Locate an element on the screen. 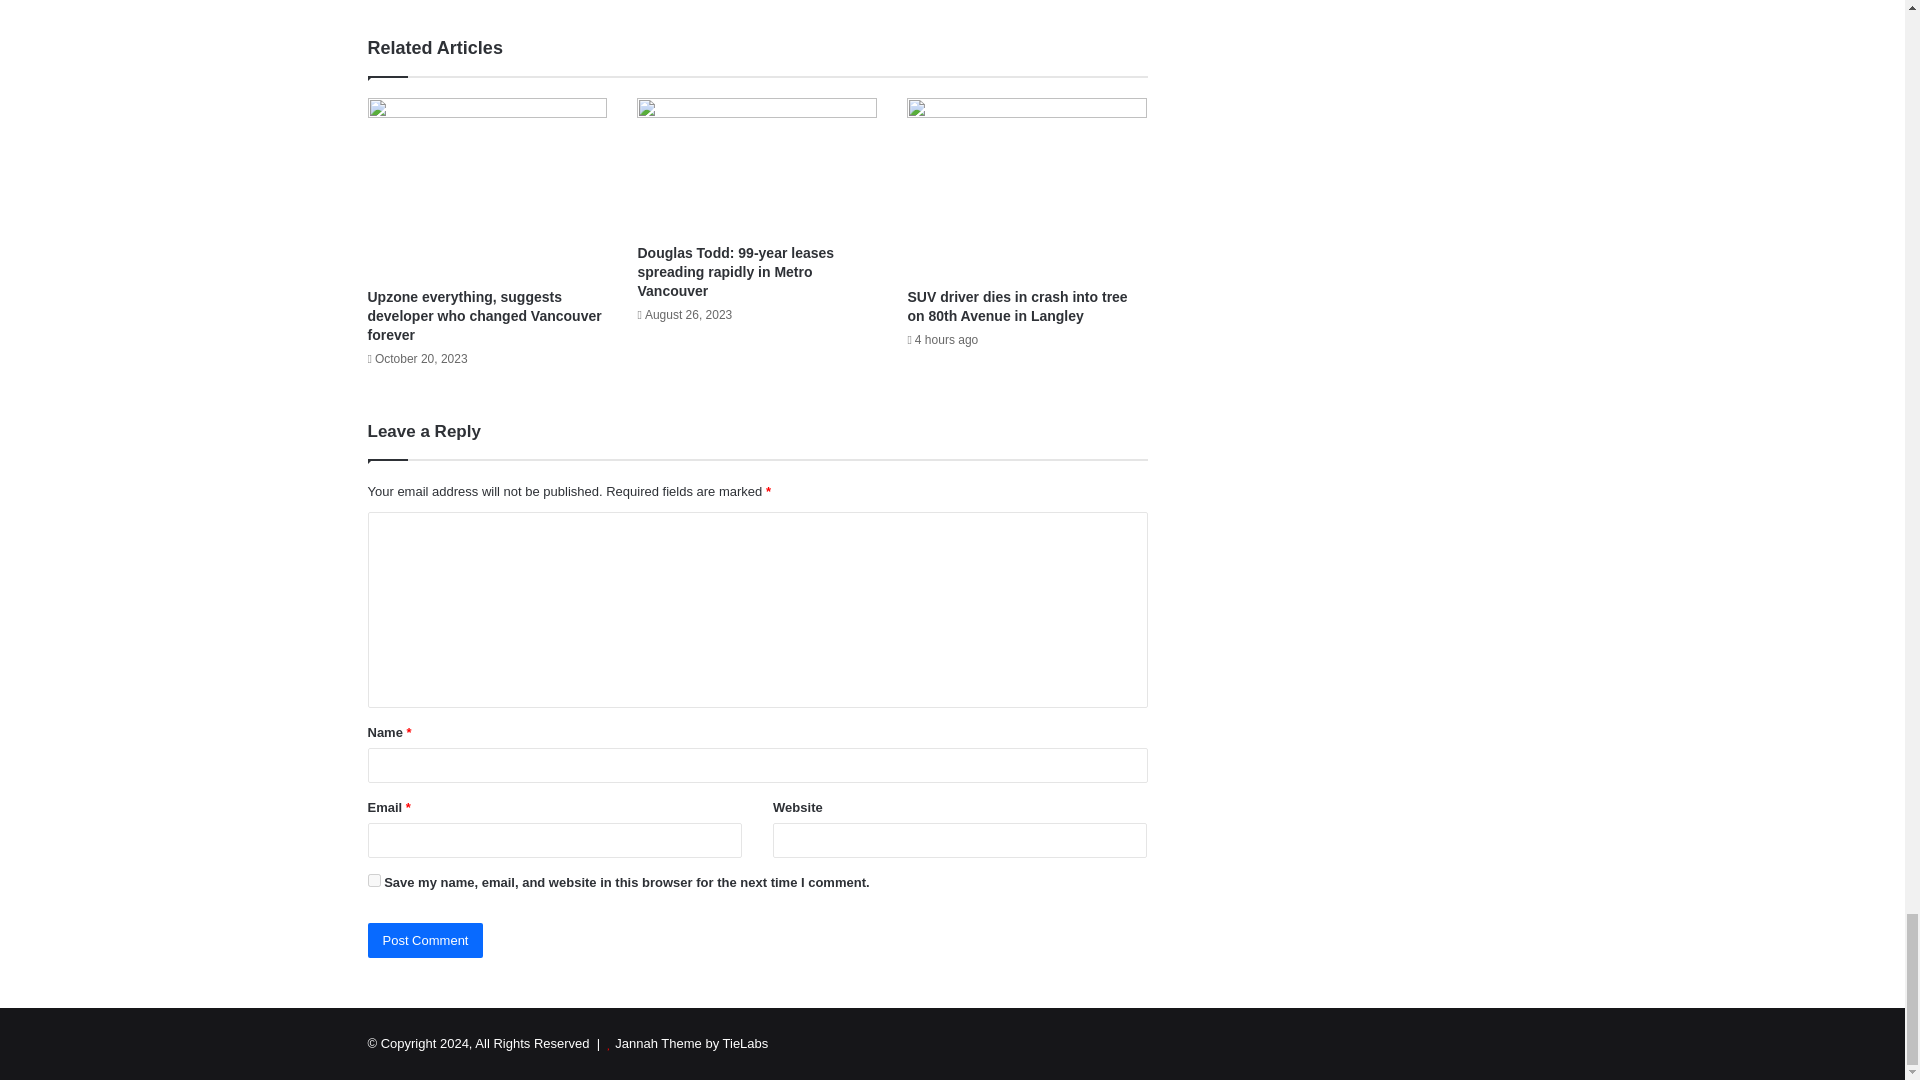 Image resolution: width=1920 pixels, height=1080 pixels. Post Comment is located at coordinates (426, 940).